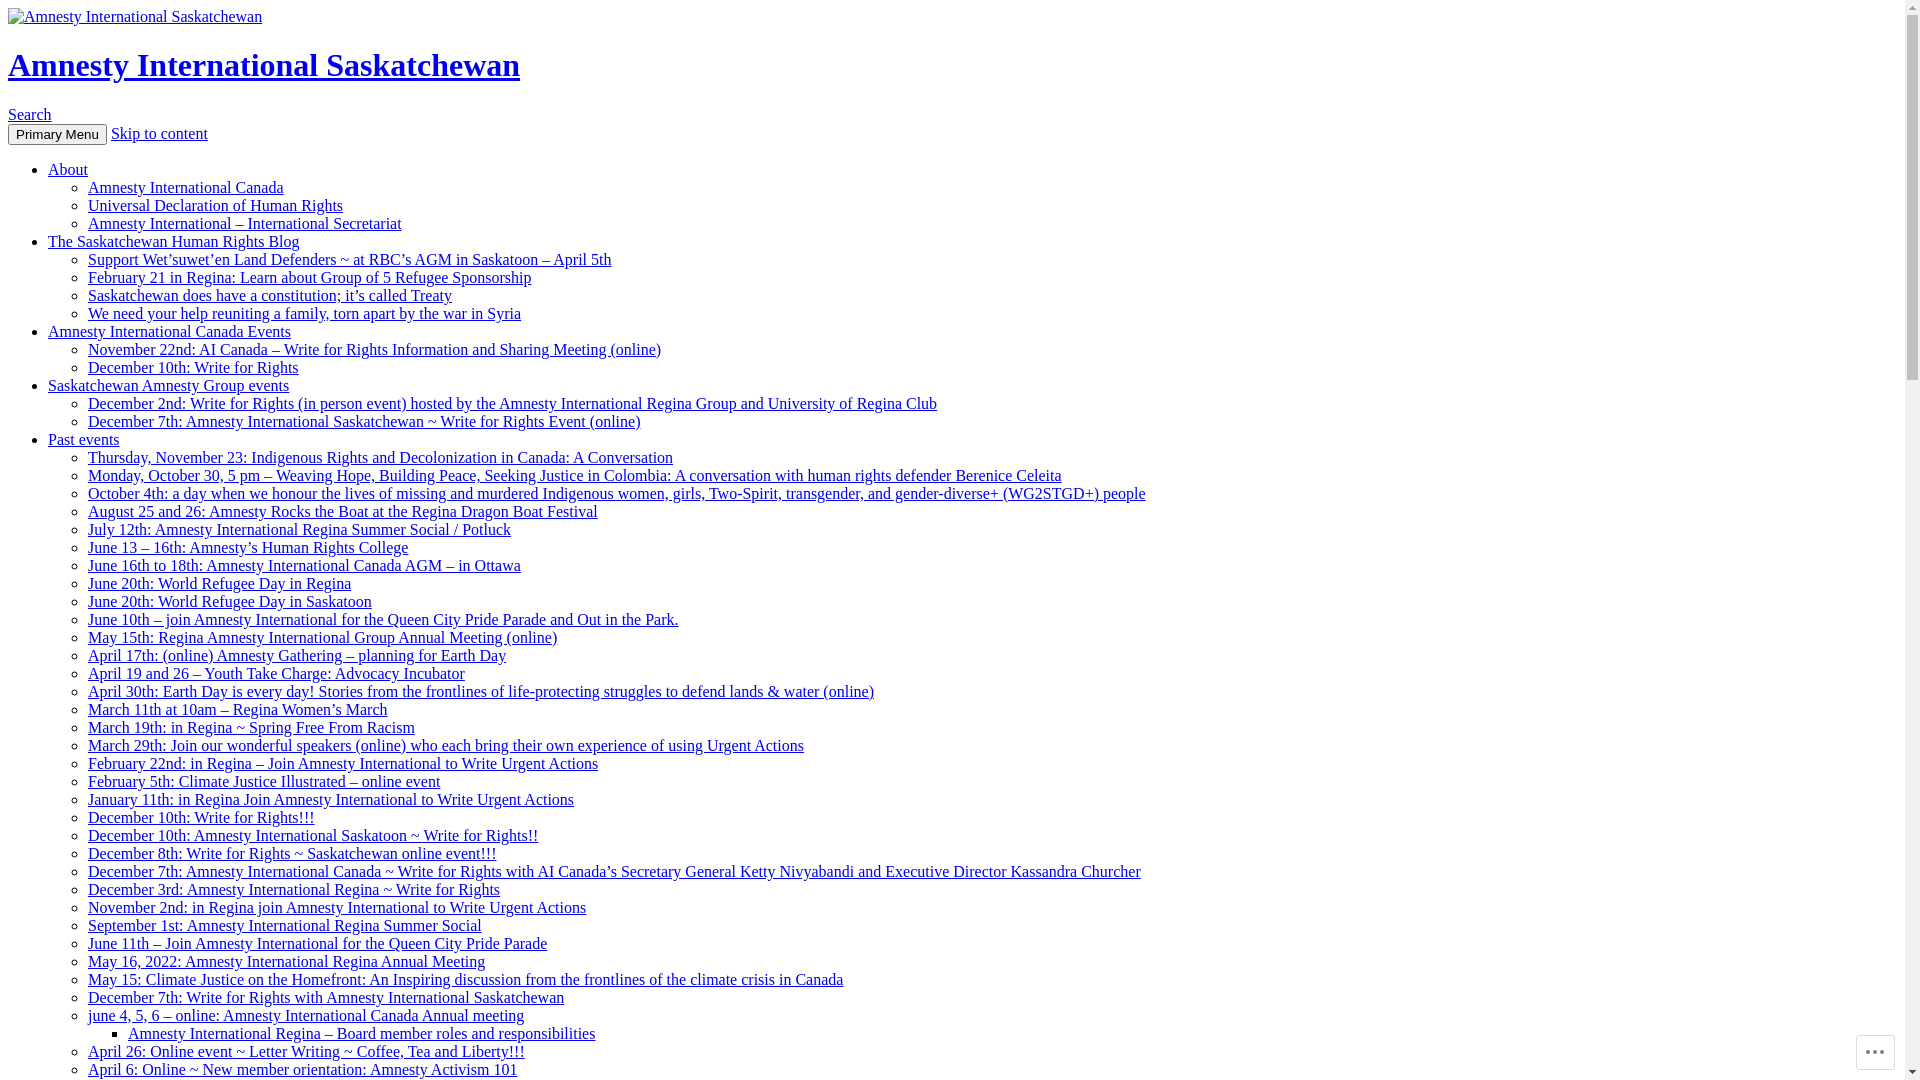 The width and height of the screenshot is (1920, 1080). What do you see at coordinates (220, 584) in the screenshot?
I see `June 20th: World Refugee Day in Regina` at bounding box center [220, 584].